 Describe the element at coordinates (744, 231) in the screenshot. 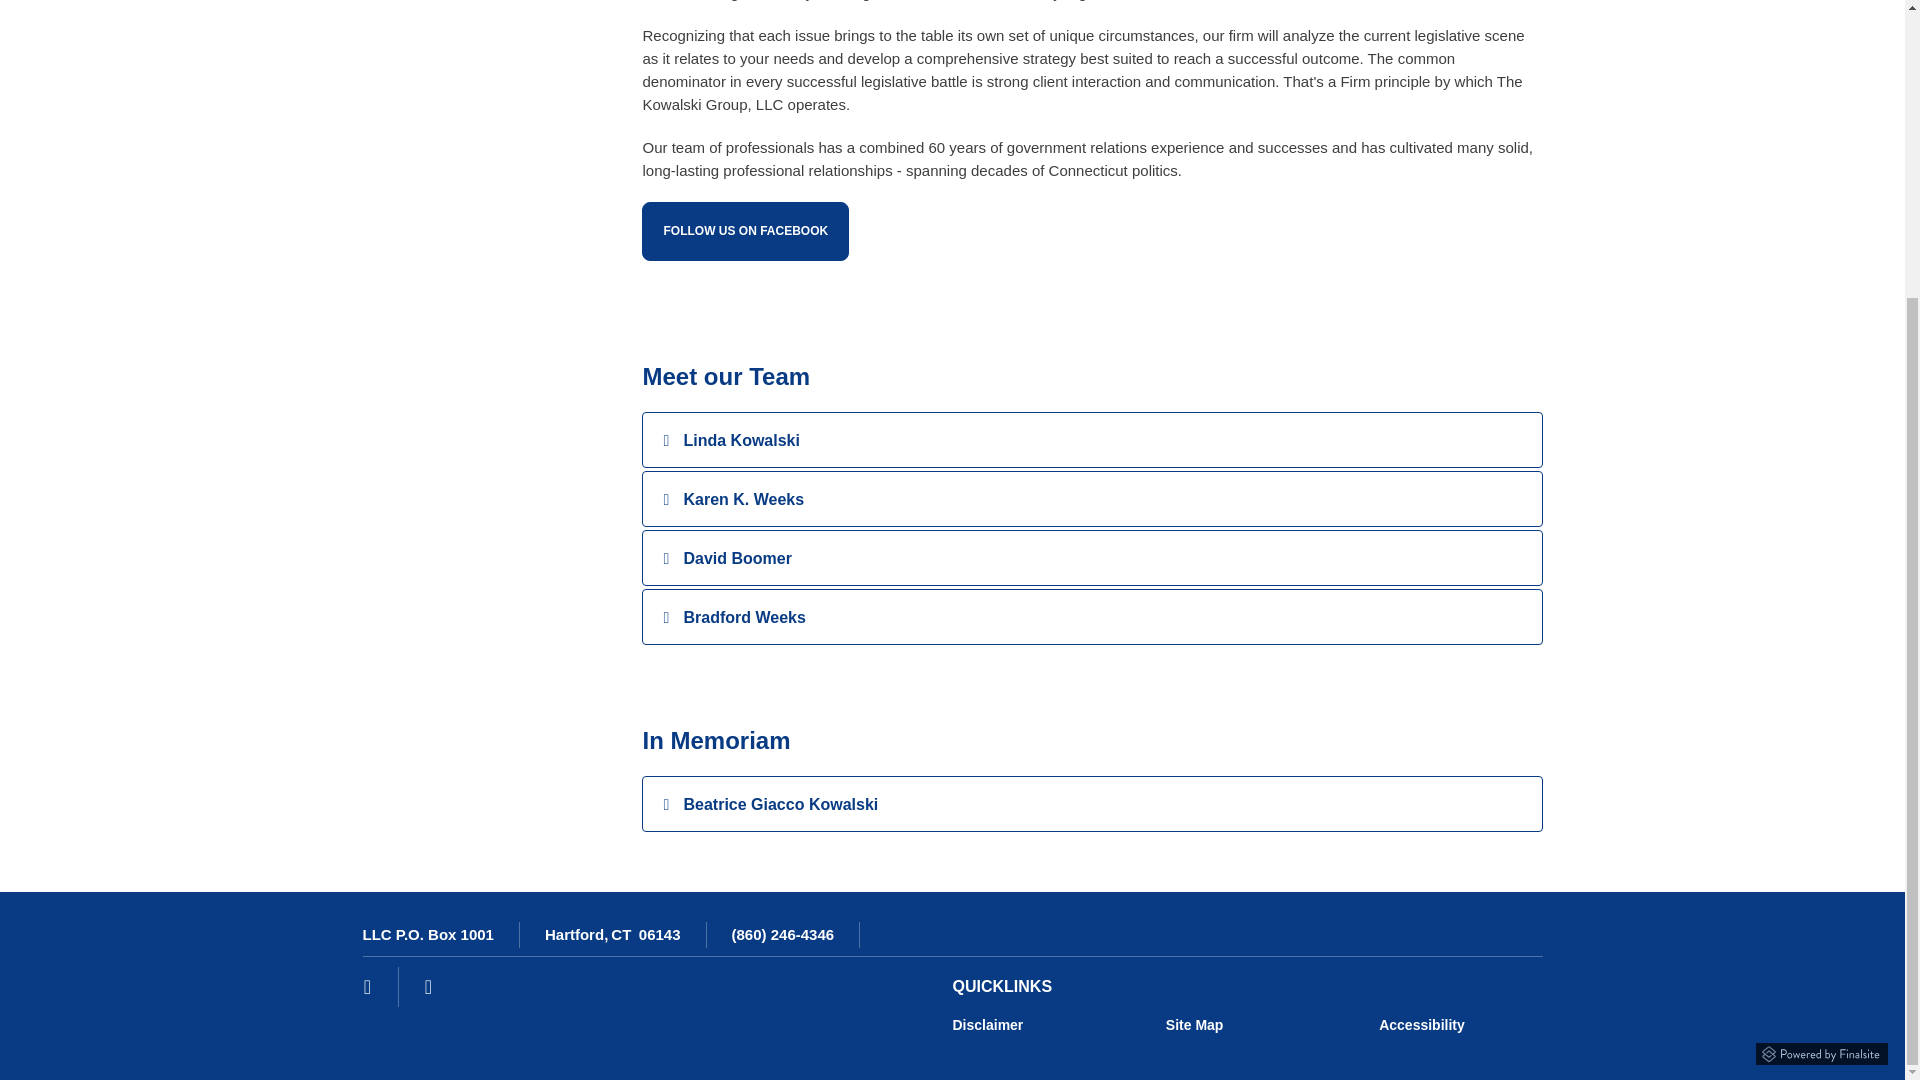

I see `FOLLOW US ON FACEBOOK` at that location.